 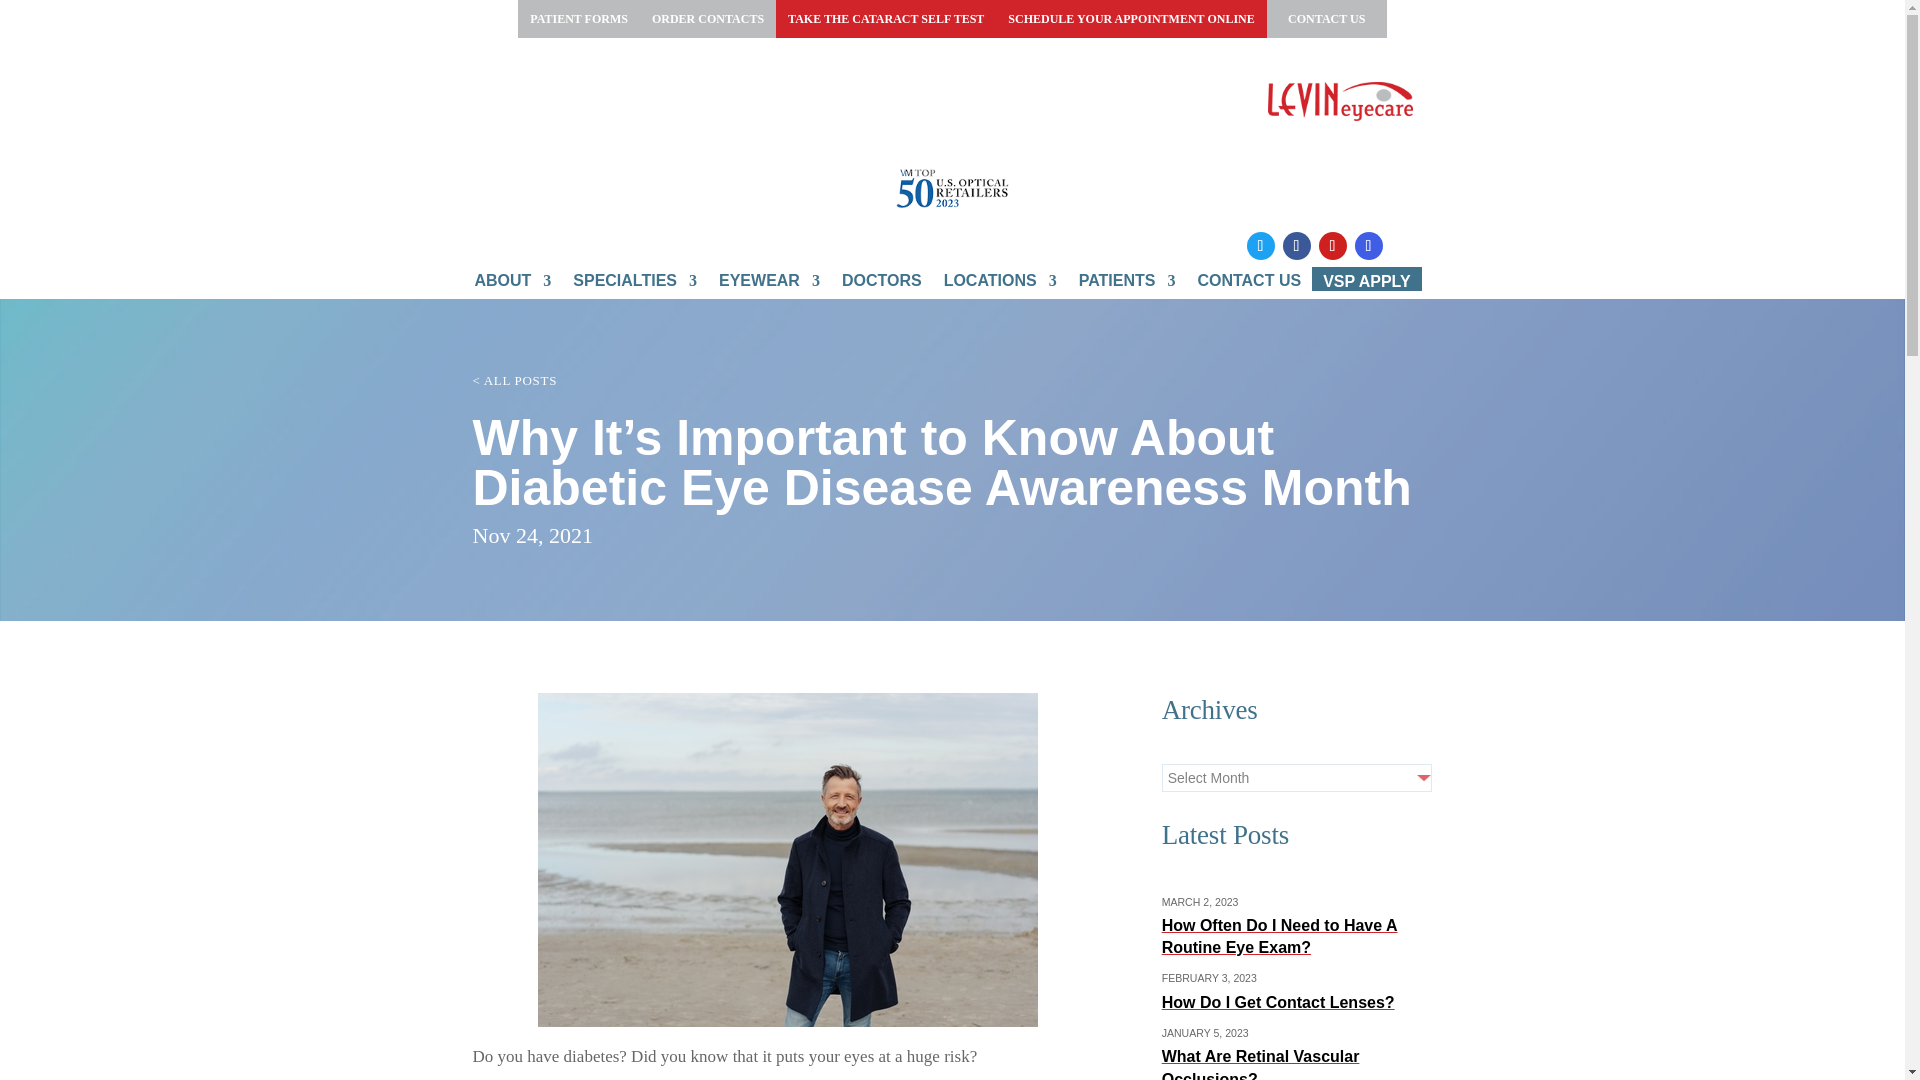 I want to click on PATIENT FORMS, so click(x=578, y=18).